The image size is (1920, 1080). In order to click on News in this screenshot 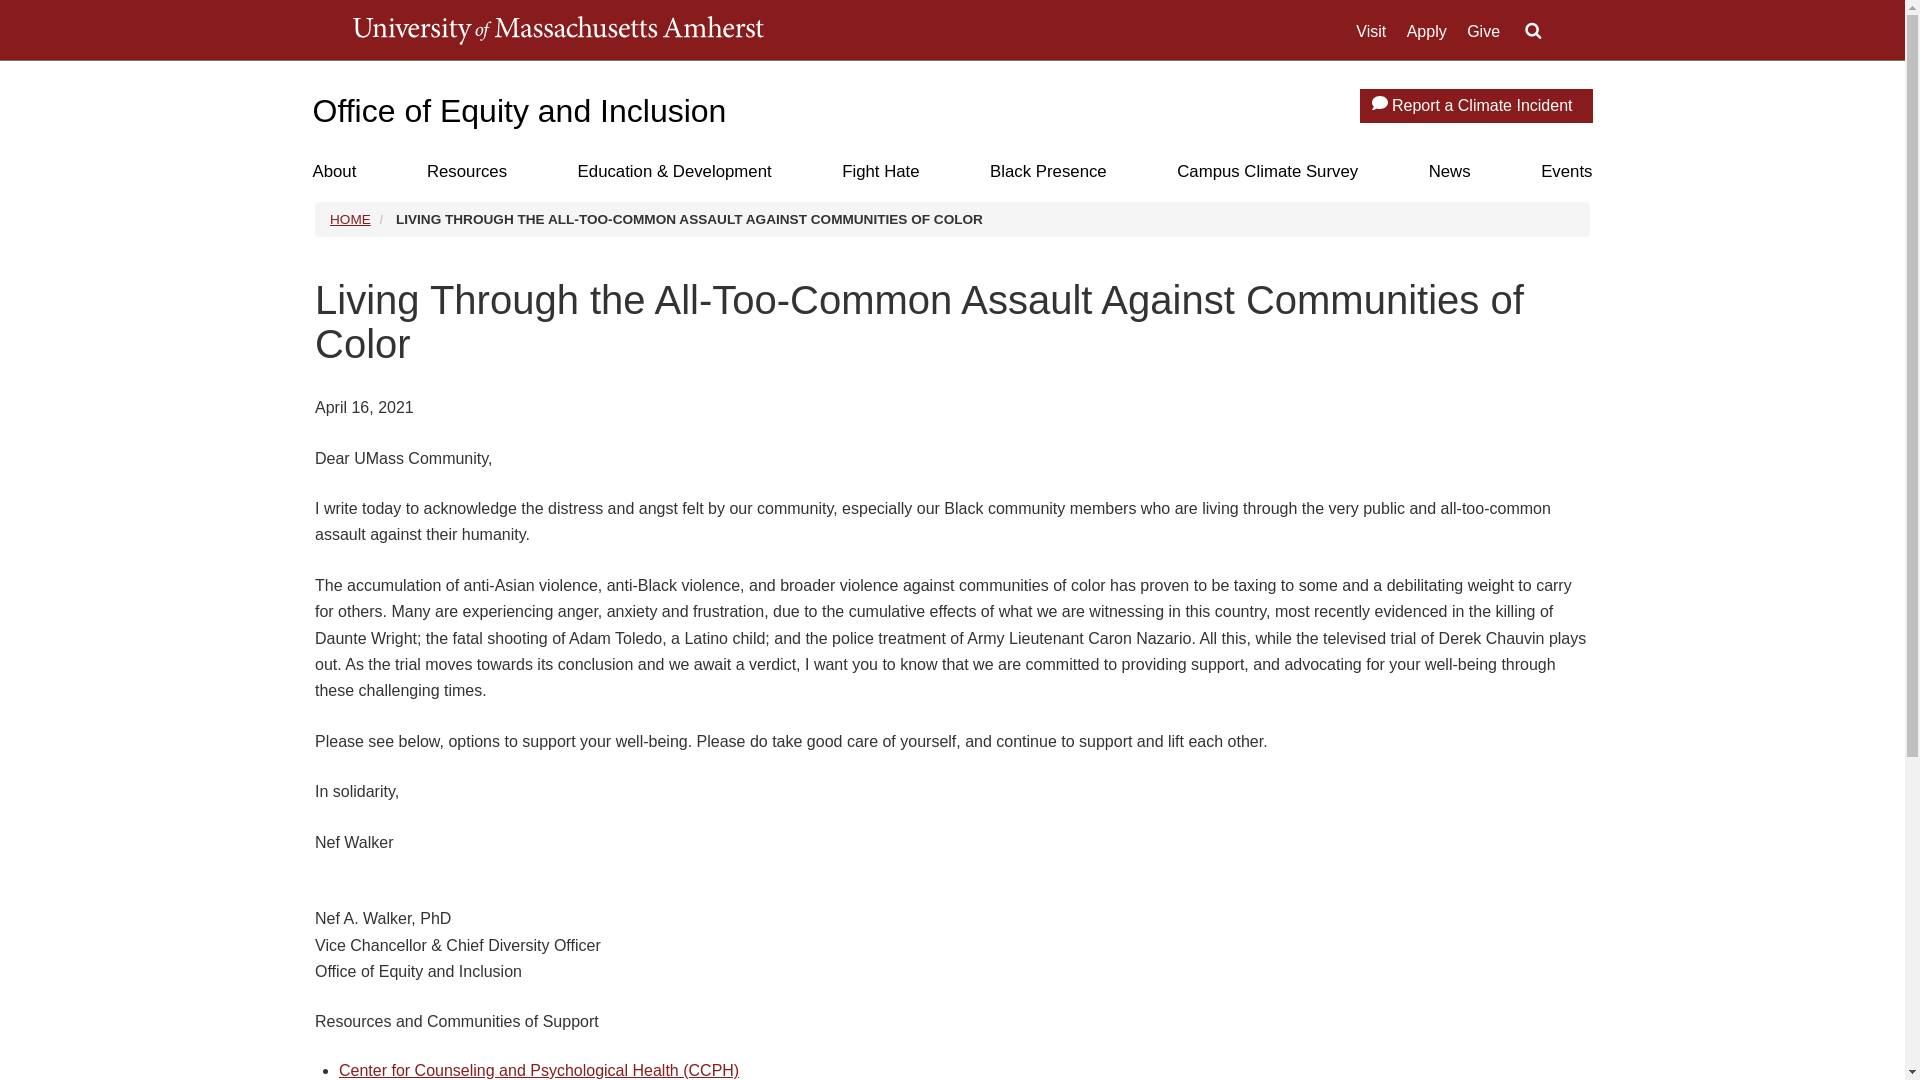, I will do `click(1449, 172)`.